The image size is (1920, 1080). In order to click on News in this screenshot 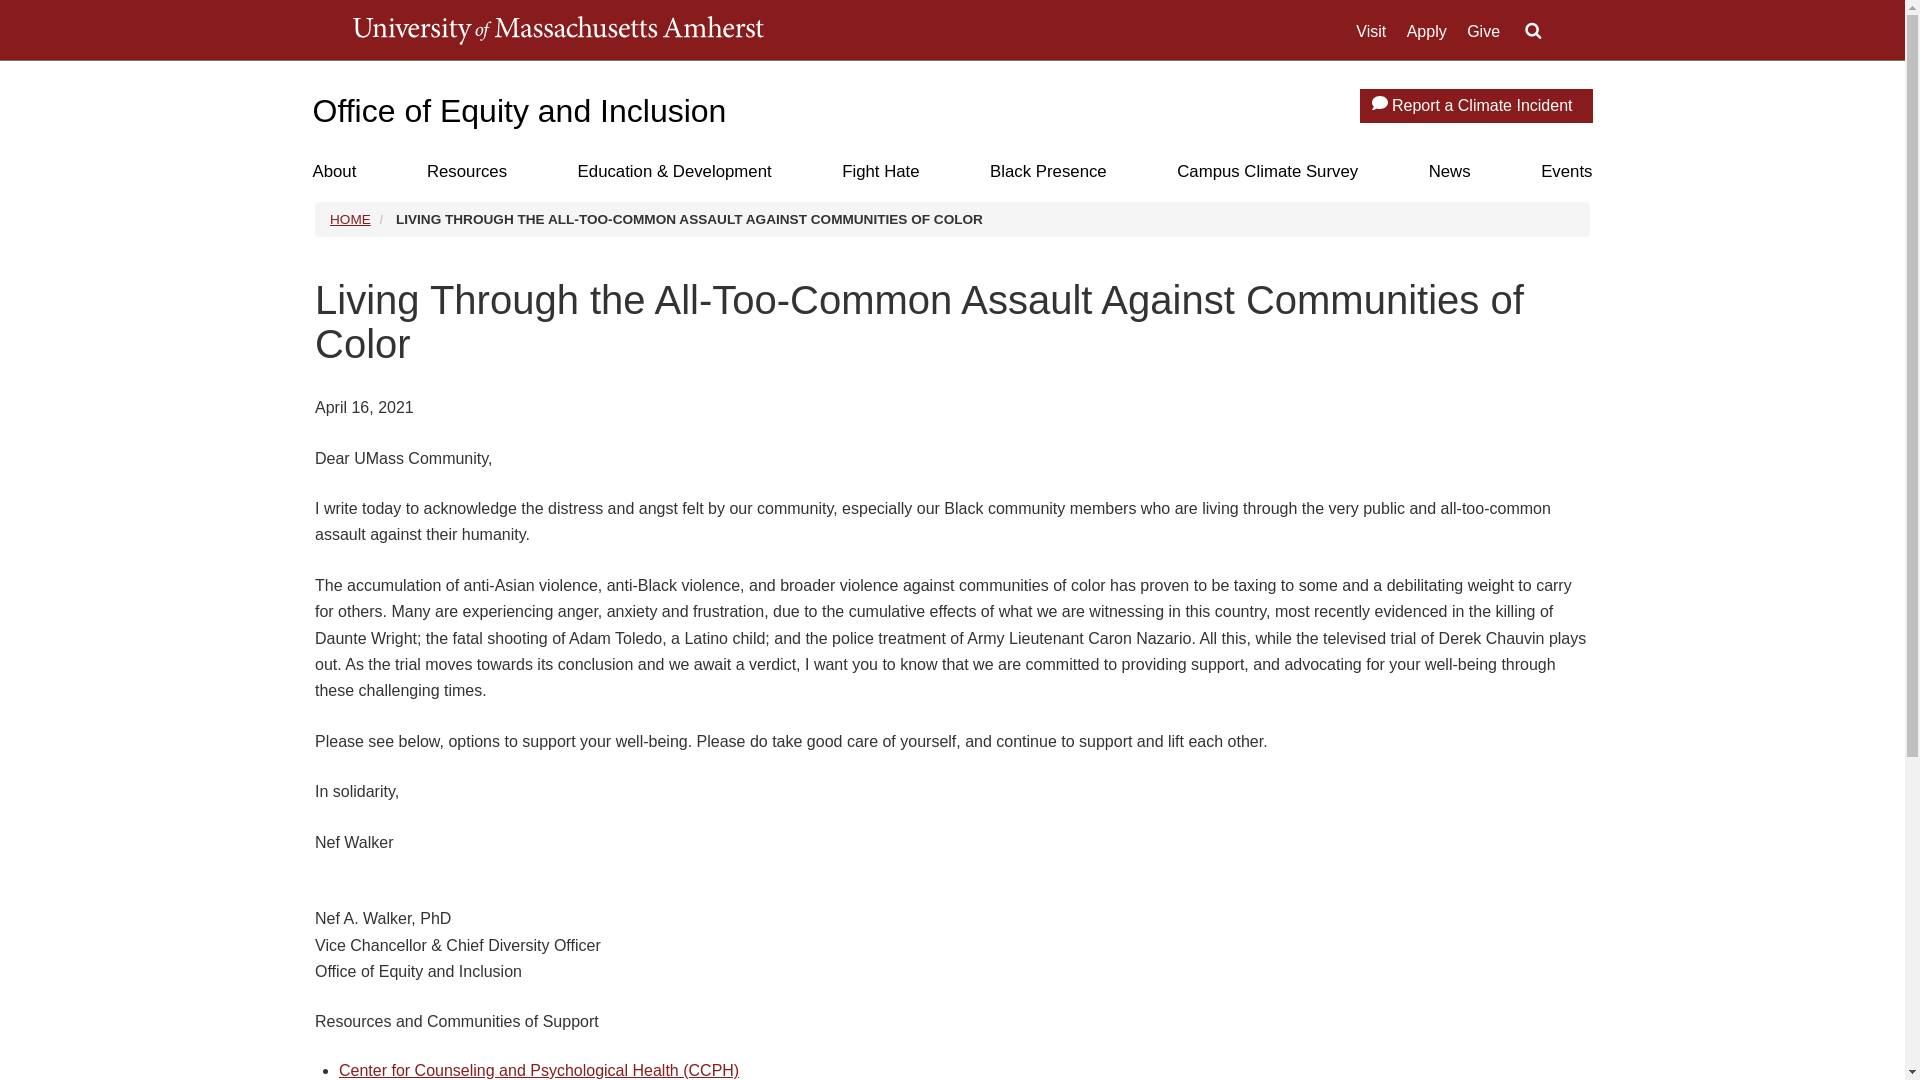, I will do `click(1449, 172)`.